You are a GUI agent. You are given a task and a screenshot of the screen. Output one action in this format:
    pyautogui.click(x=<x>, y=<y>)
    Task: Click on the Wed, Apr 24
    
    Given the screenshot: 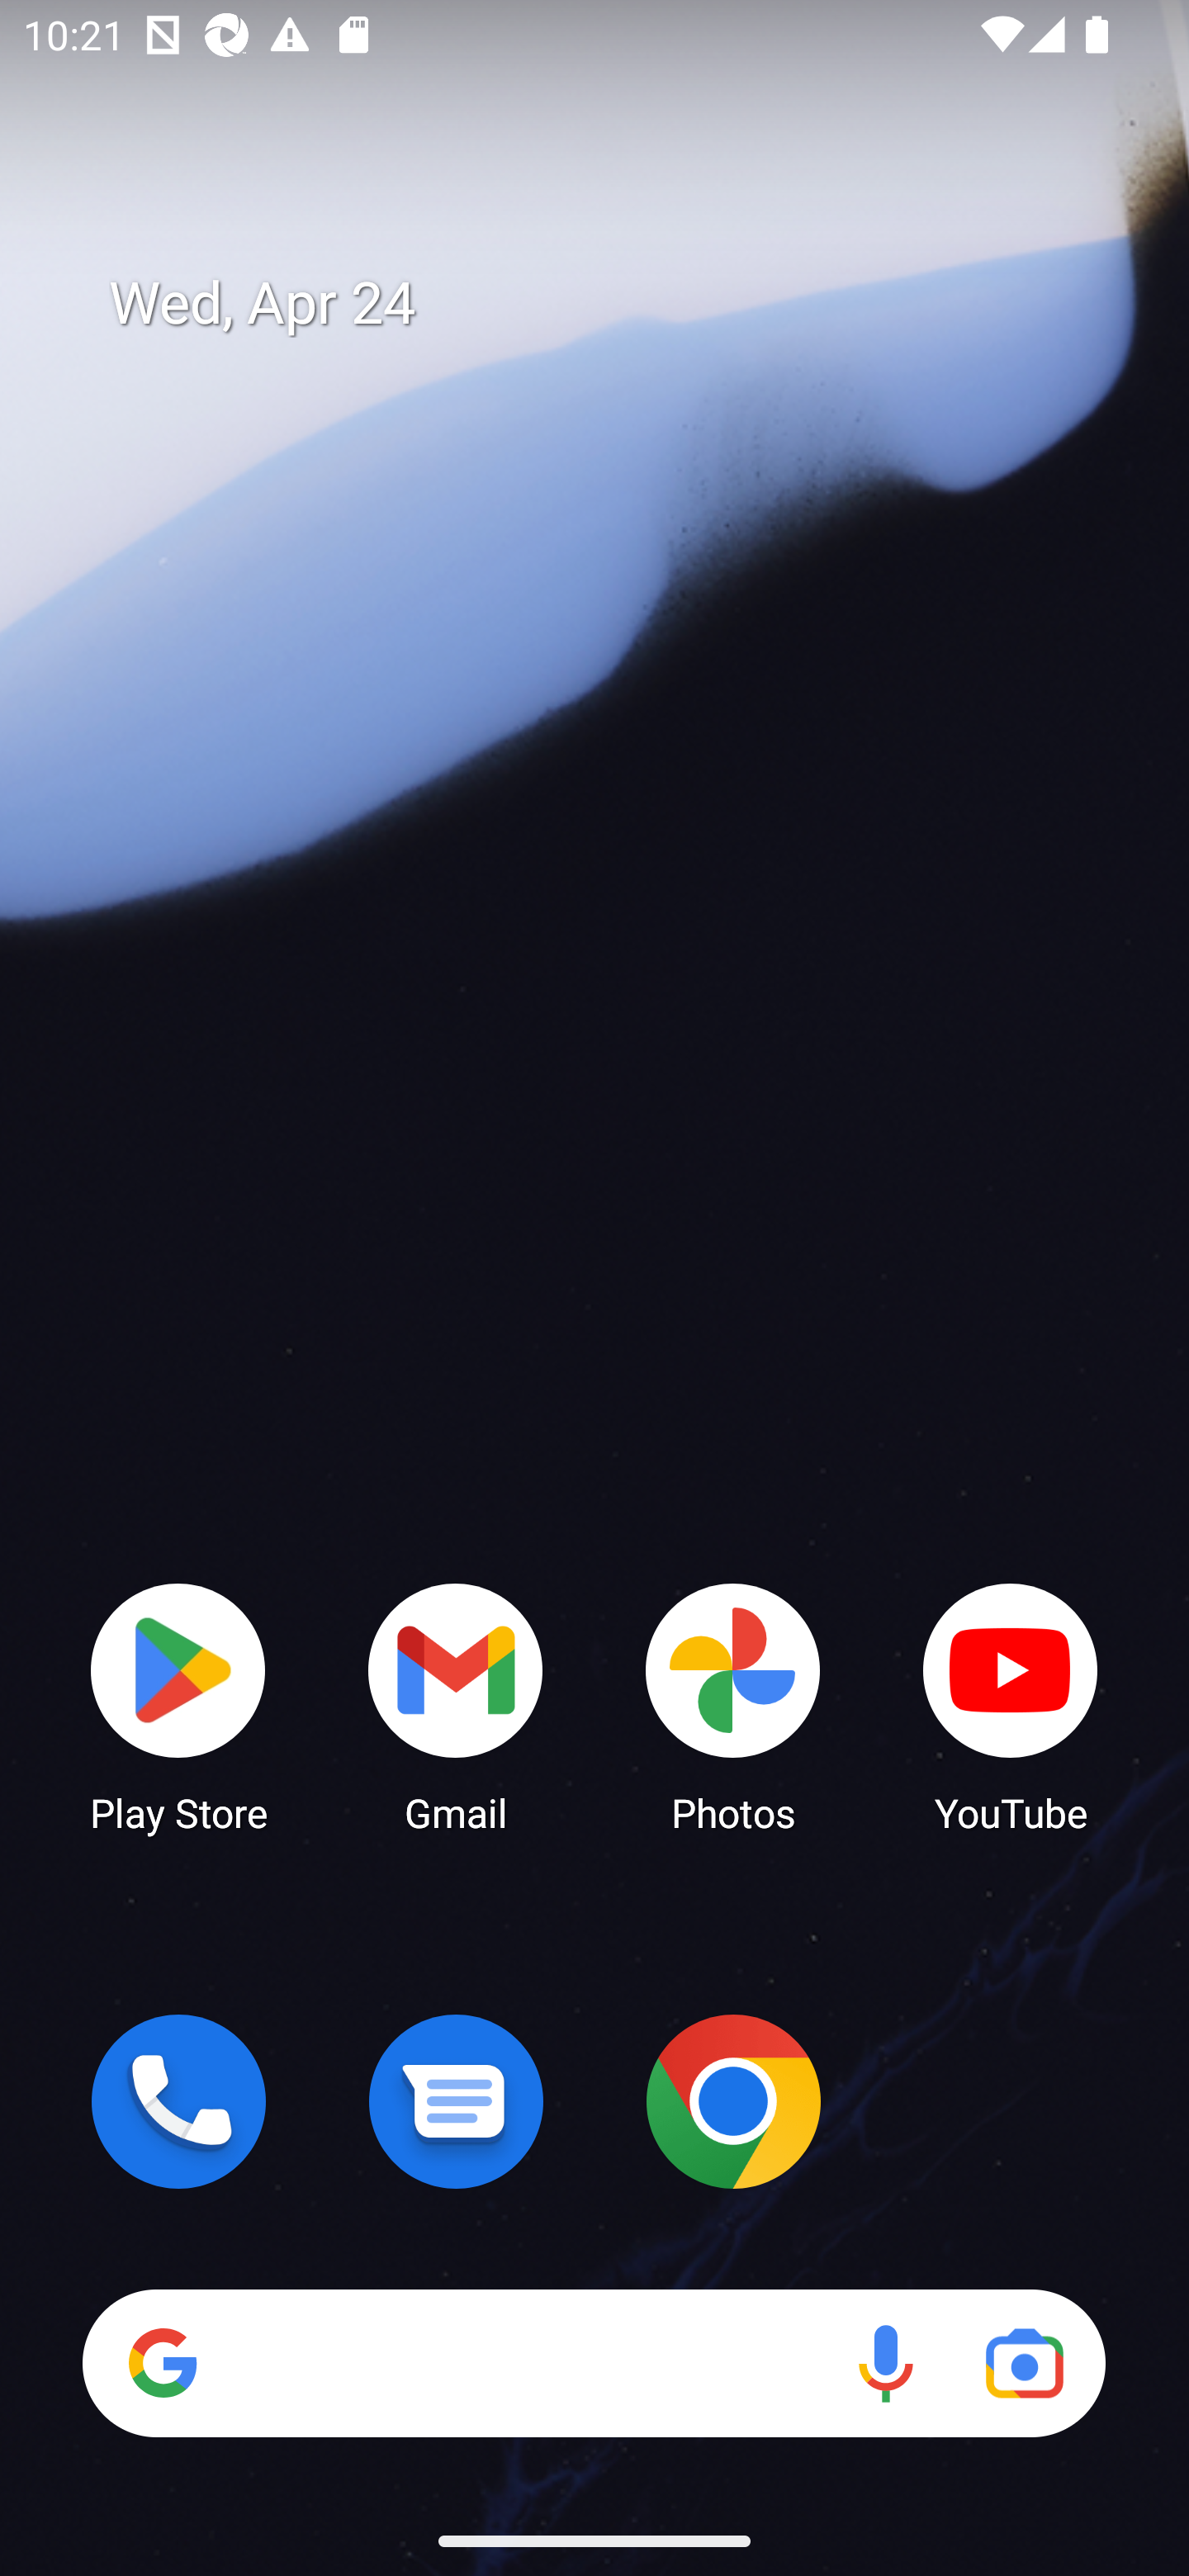 What is the action you would take?
    pyautogui.click(x=618, y=304)
    